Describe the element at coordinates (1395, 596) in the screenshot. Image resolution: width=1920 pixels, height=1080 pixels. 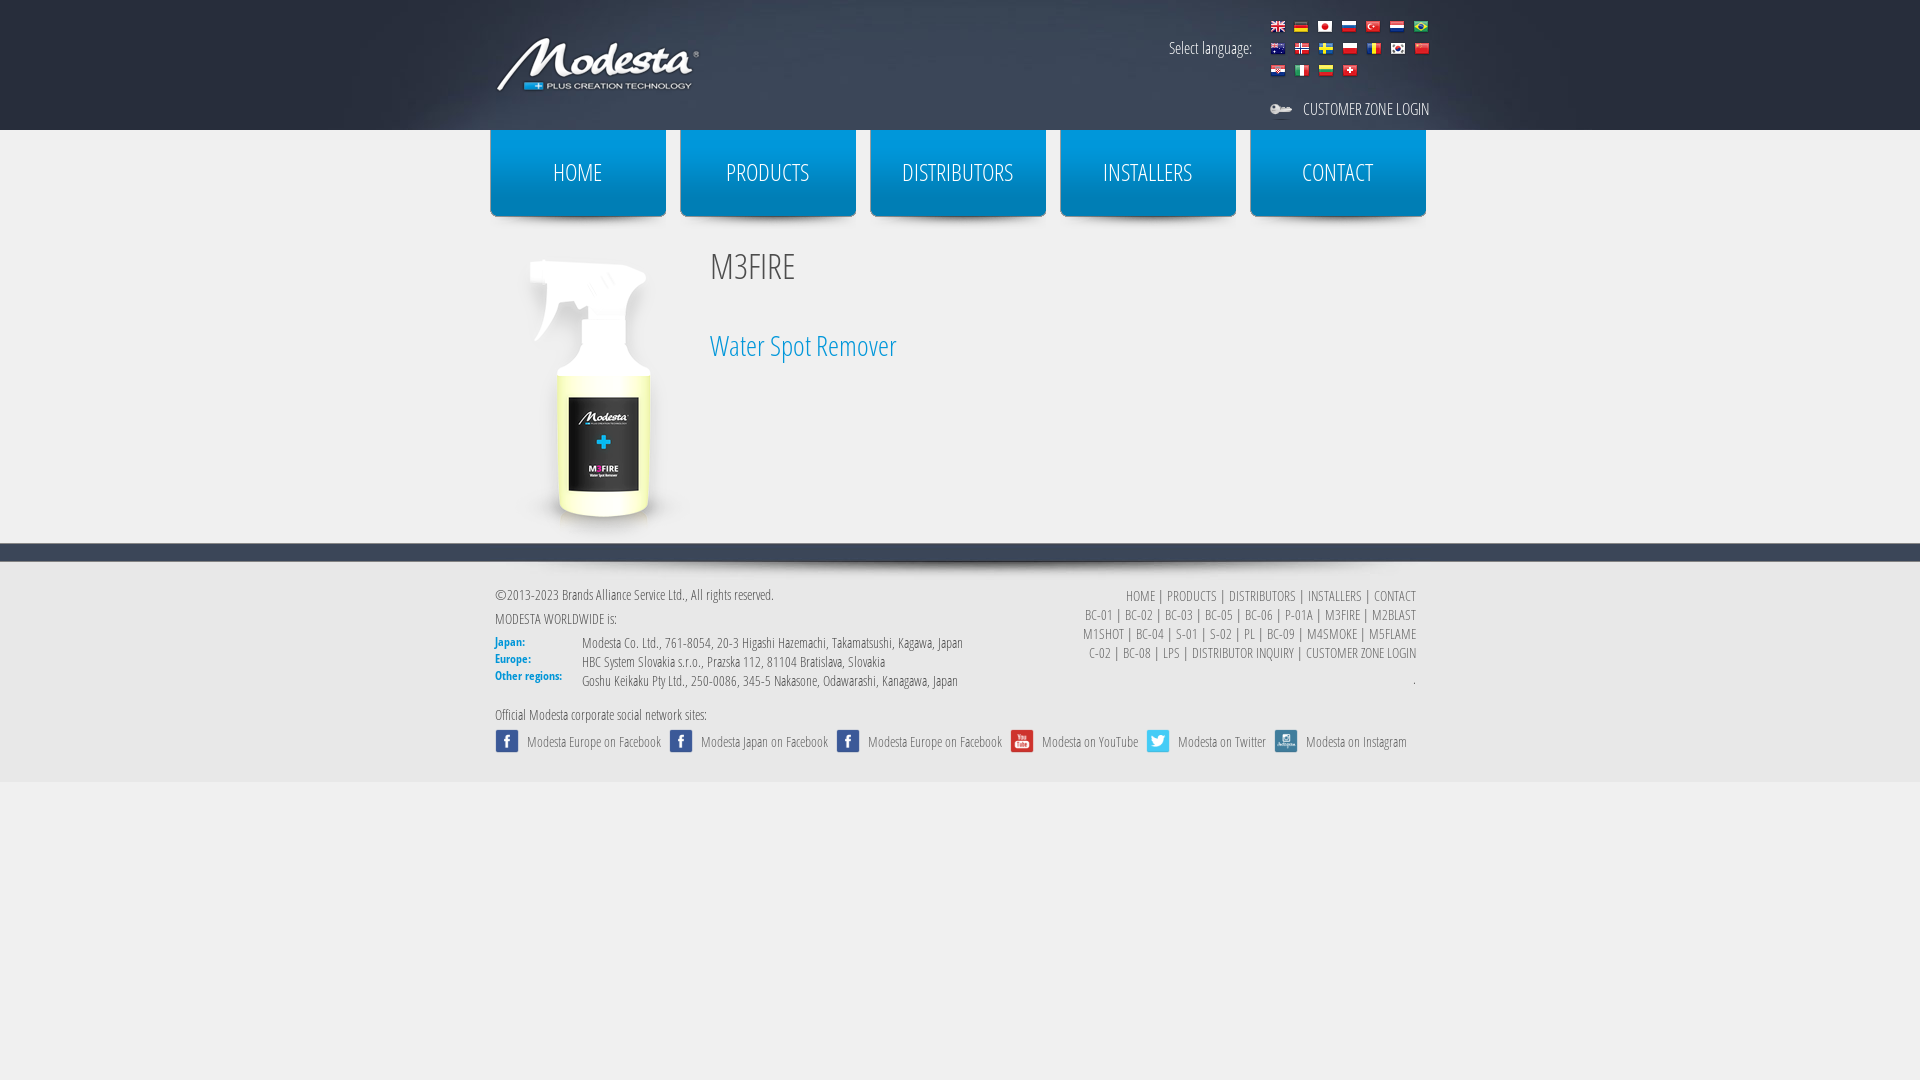
I see `CONTACT` at that location.